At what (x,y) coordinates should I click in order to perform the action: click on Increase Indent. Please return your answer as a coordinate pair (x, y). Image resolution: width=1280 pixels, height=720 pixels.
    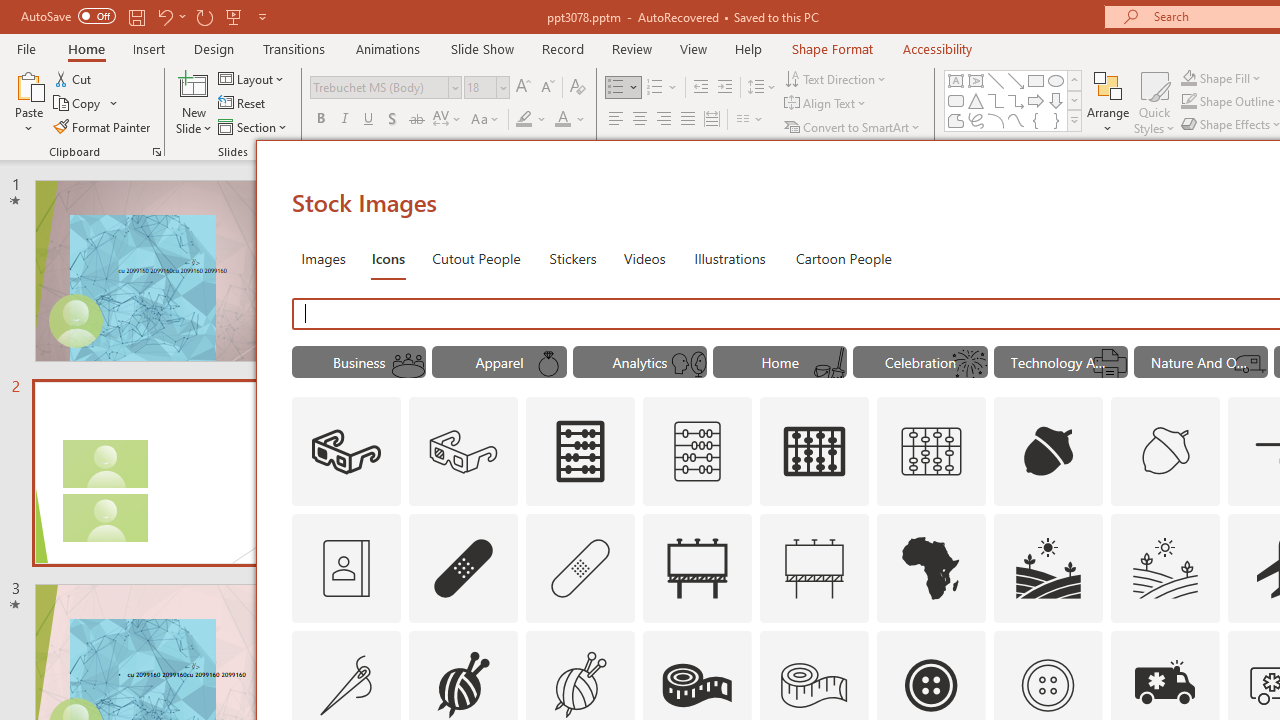
    Looking at the image, I should click on (725, 88).